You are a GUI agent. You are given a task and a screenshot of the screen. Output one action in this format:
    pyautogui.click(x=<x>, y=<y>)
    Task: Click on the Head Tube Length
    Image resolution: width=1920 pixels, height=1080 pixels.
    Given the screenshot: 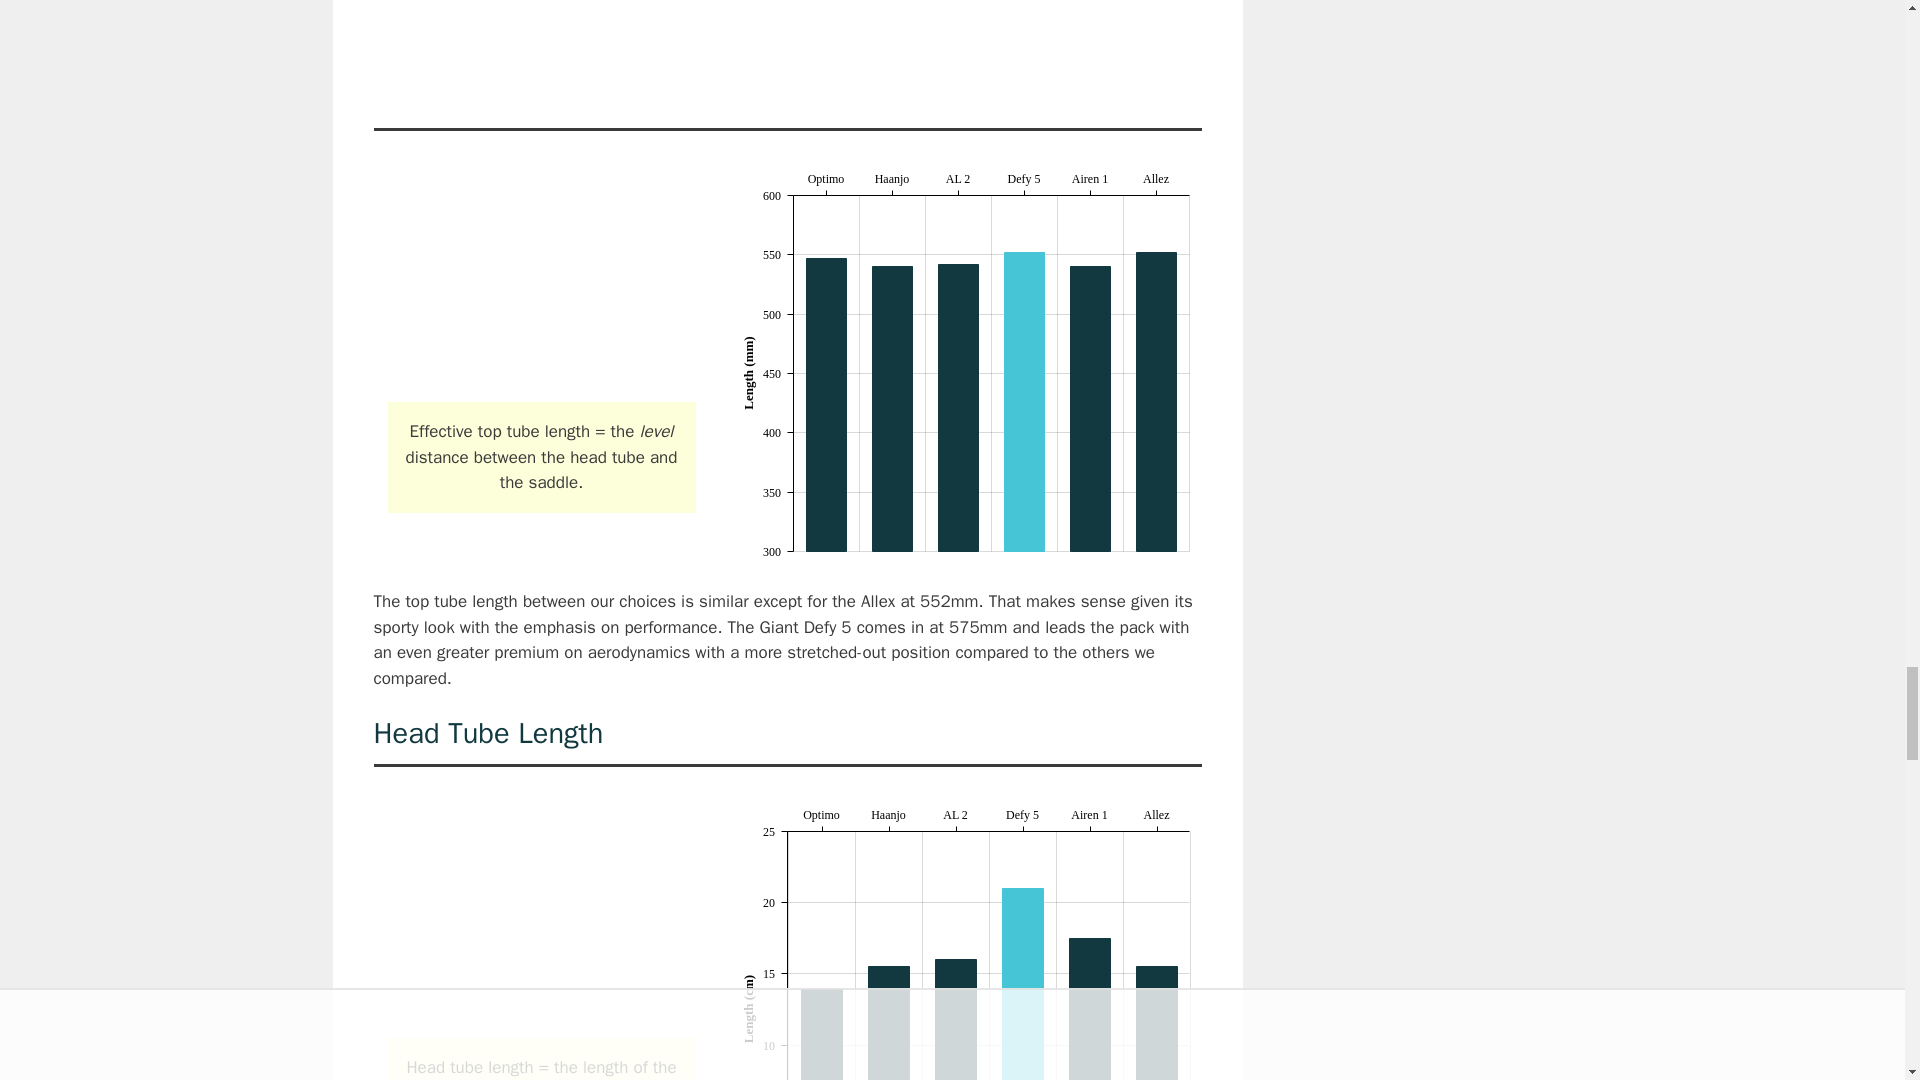 What is the action you would take?
    pyautogui.click(x=541, y=915)
    